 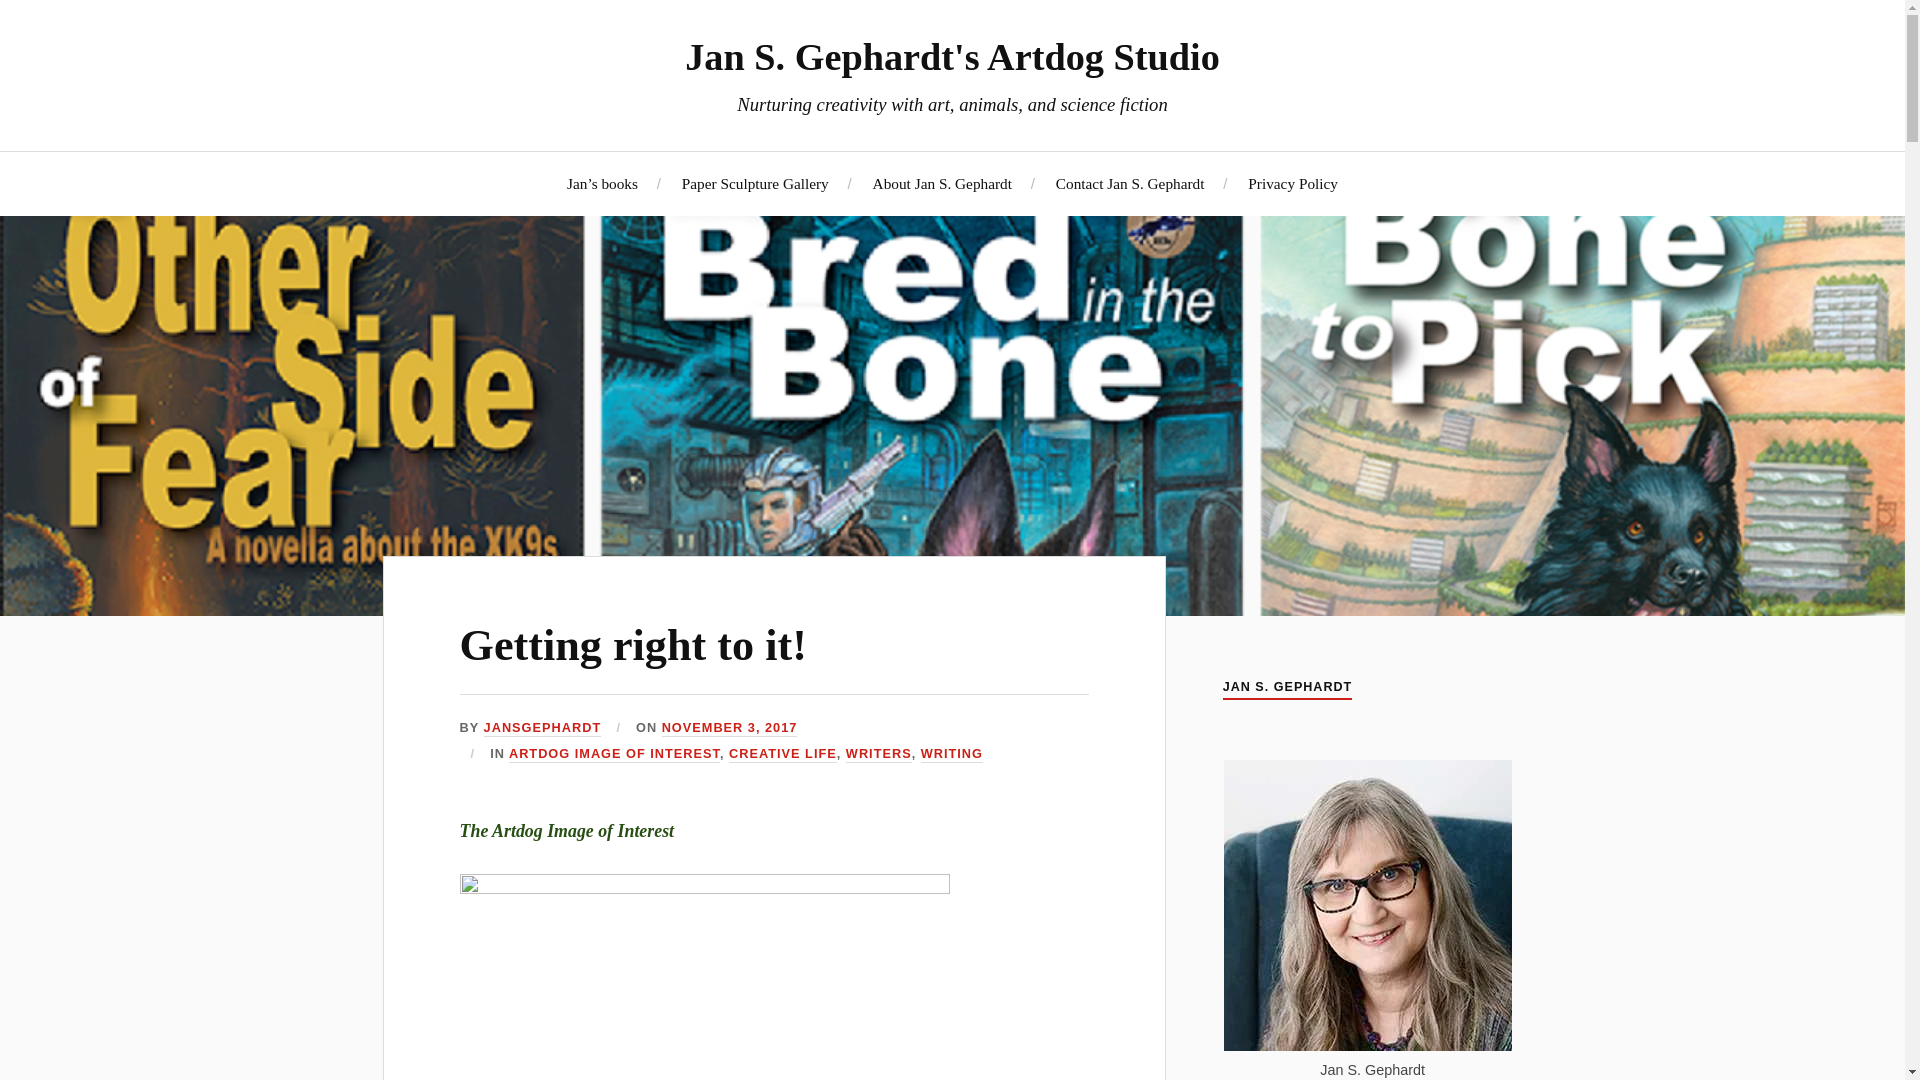 What do you see at coordinates (942, 183) in the screenshot?
I see `About Jan S. Gephardt` at bounding box center [942, 183].